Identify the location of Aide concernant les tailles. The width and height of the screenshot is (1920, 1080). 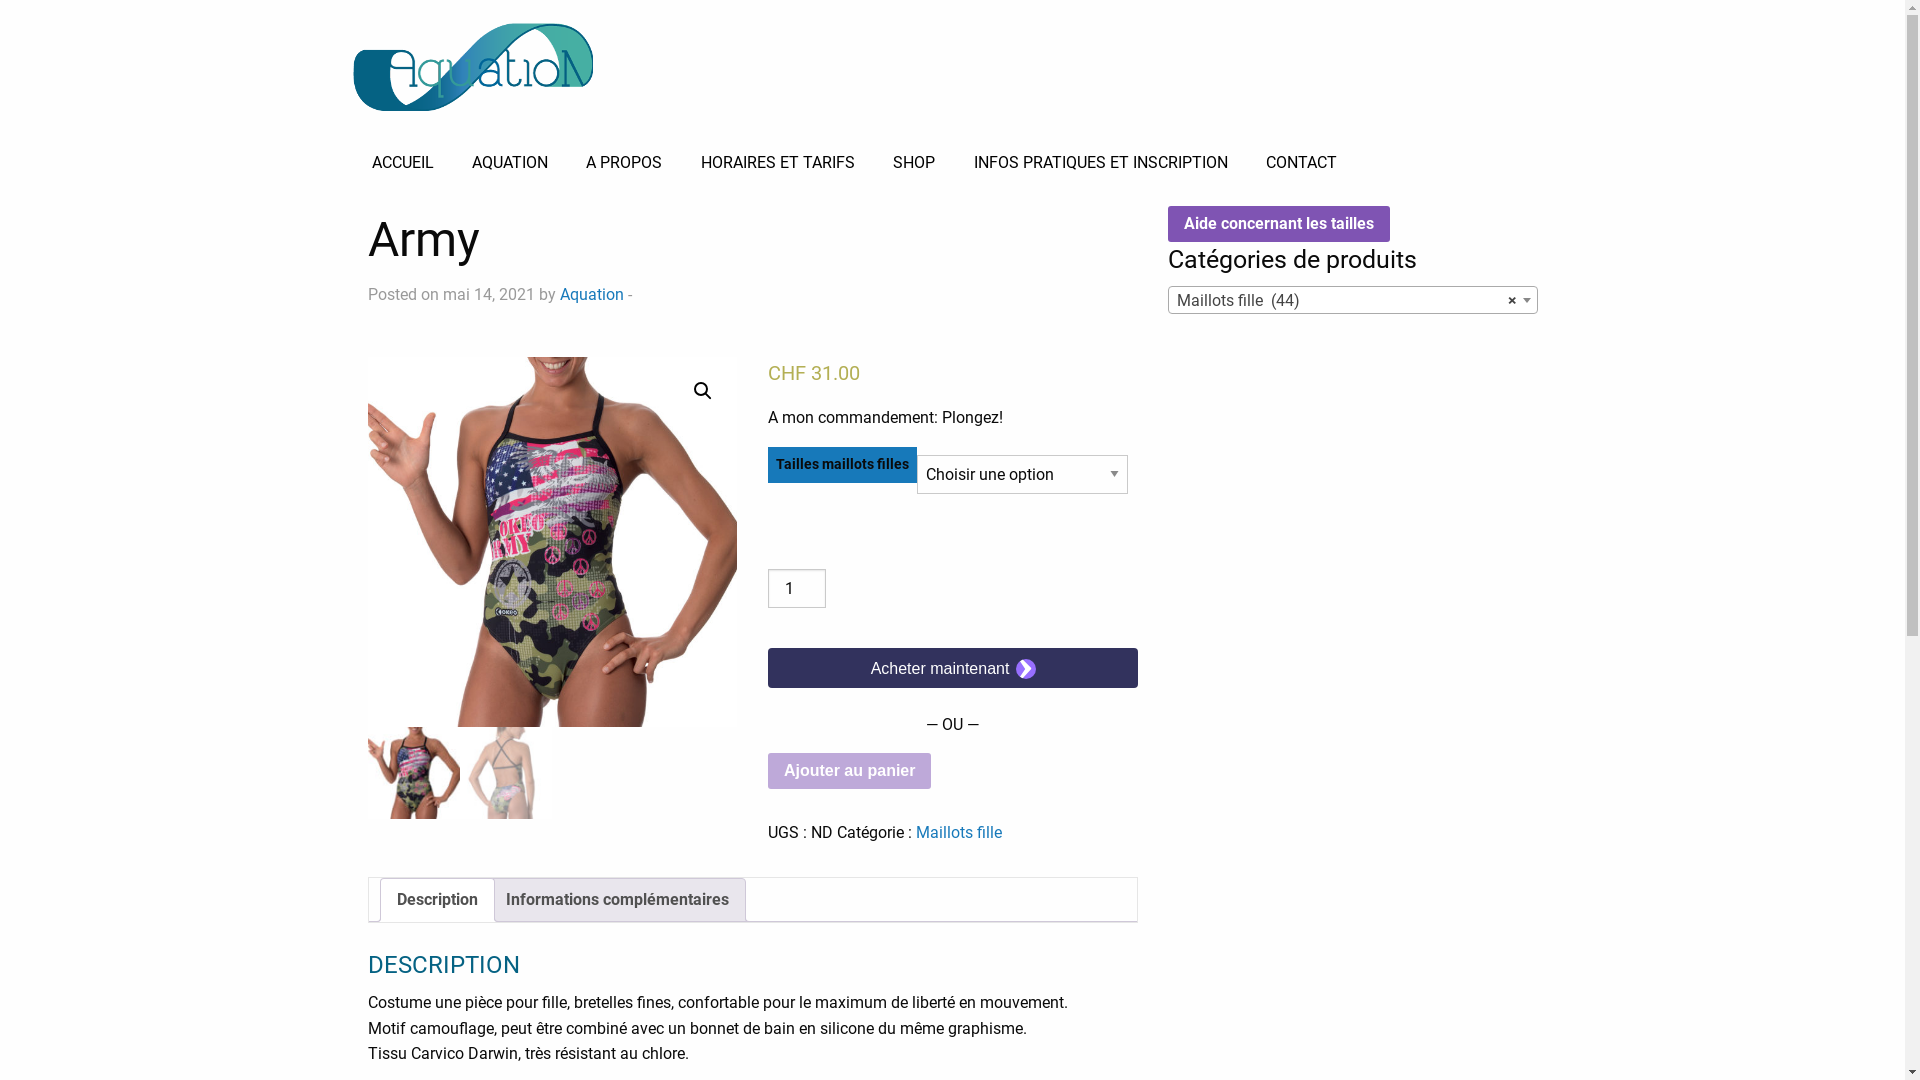
(1279, 224).